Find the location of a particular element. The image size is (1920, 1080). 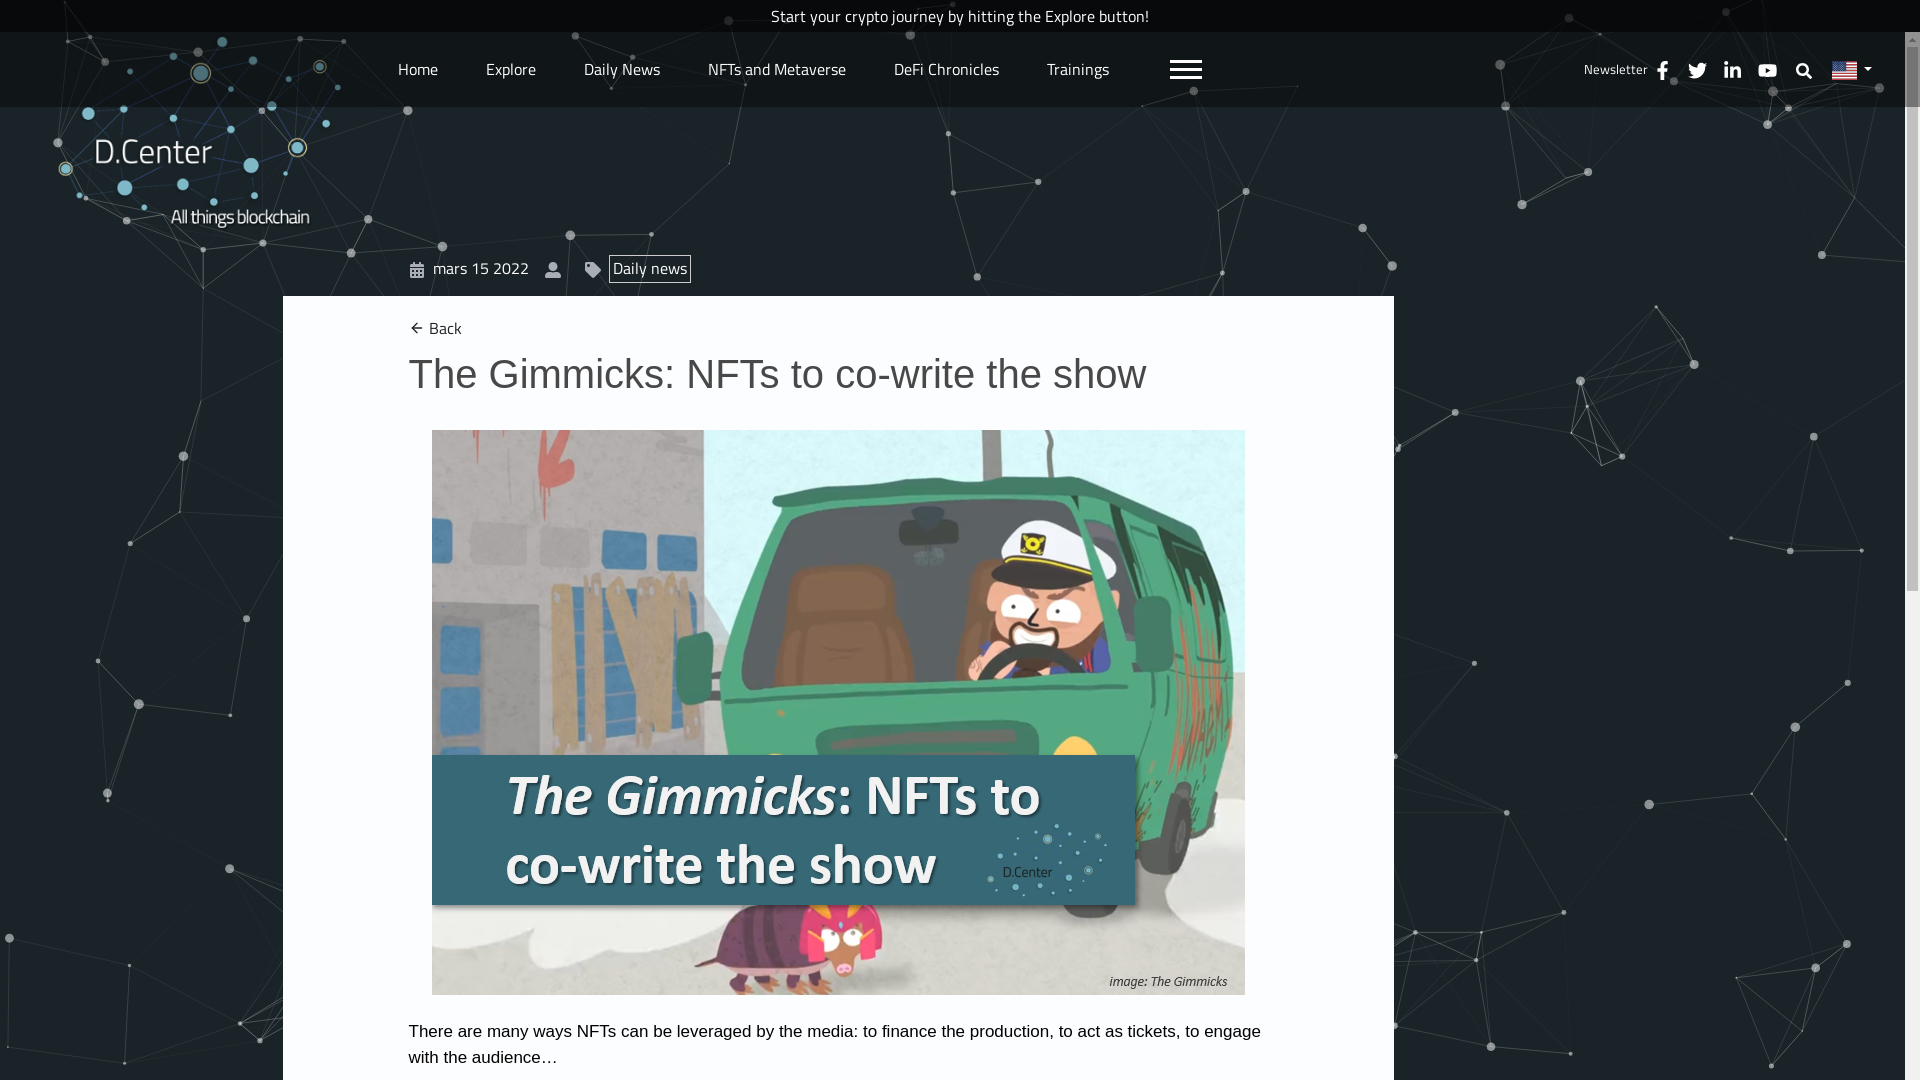

Home is located at coordinates (418, 69).